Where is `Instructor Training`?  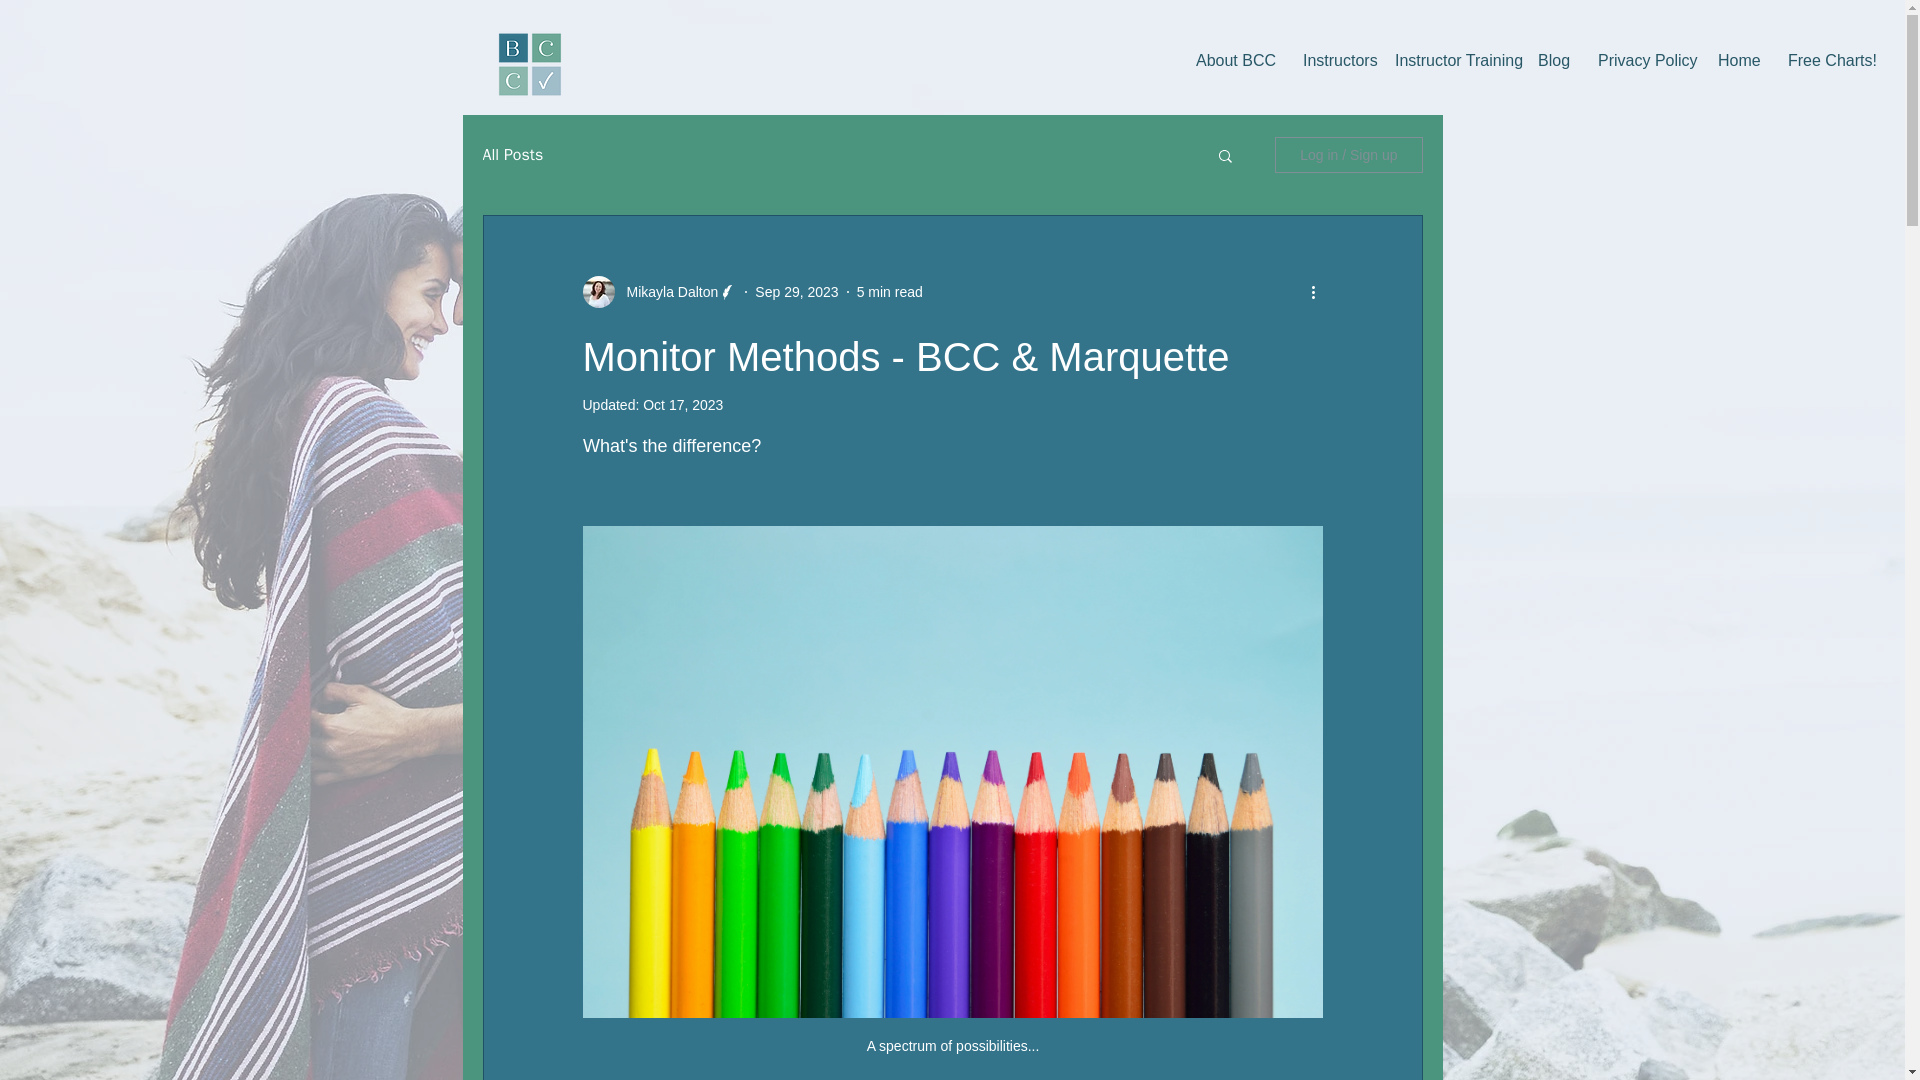 Instructor Training is located at coordinates (1451, 60).